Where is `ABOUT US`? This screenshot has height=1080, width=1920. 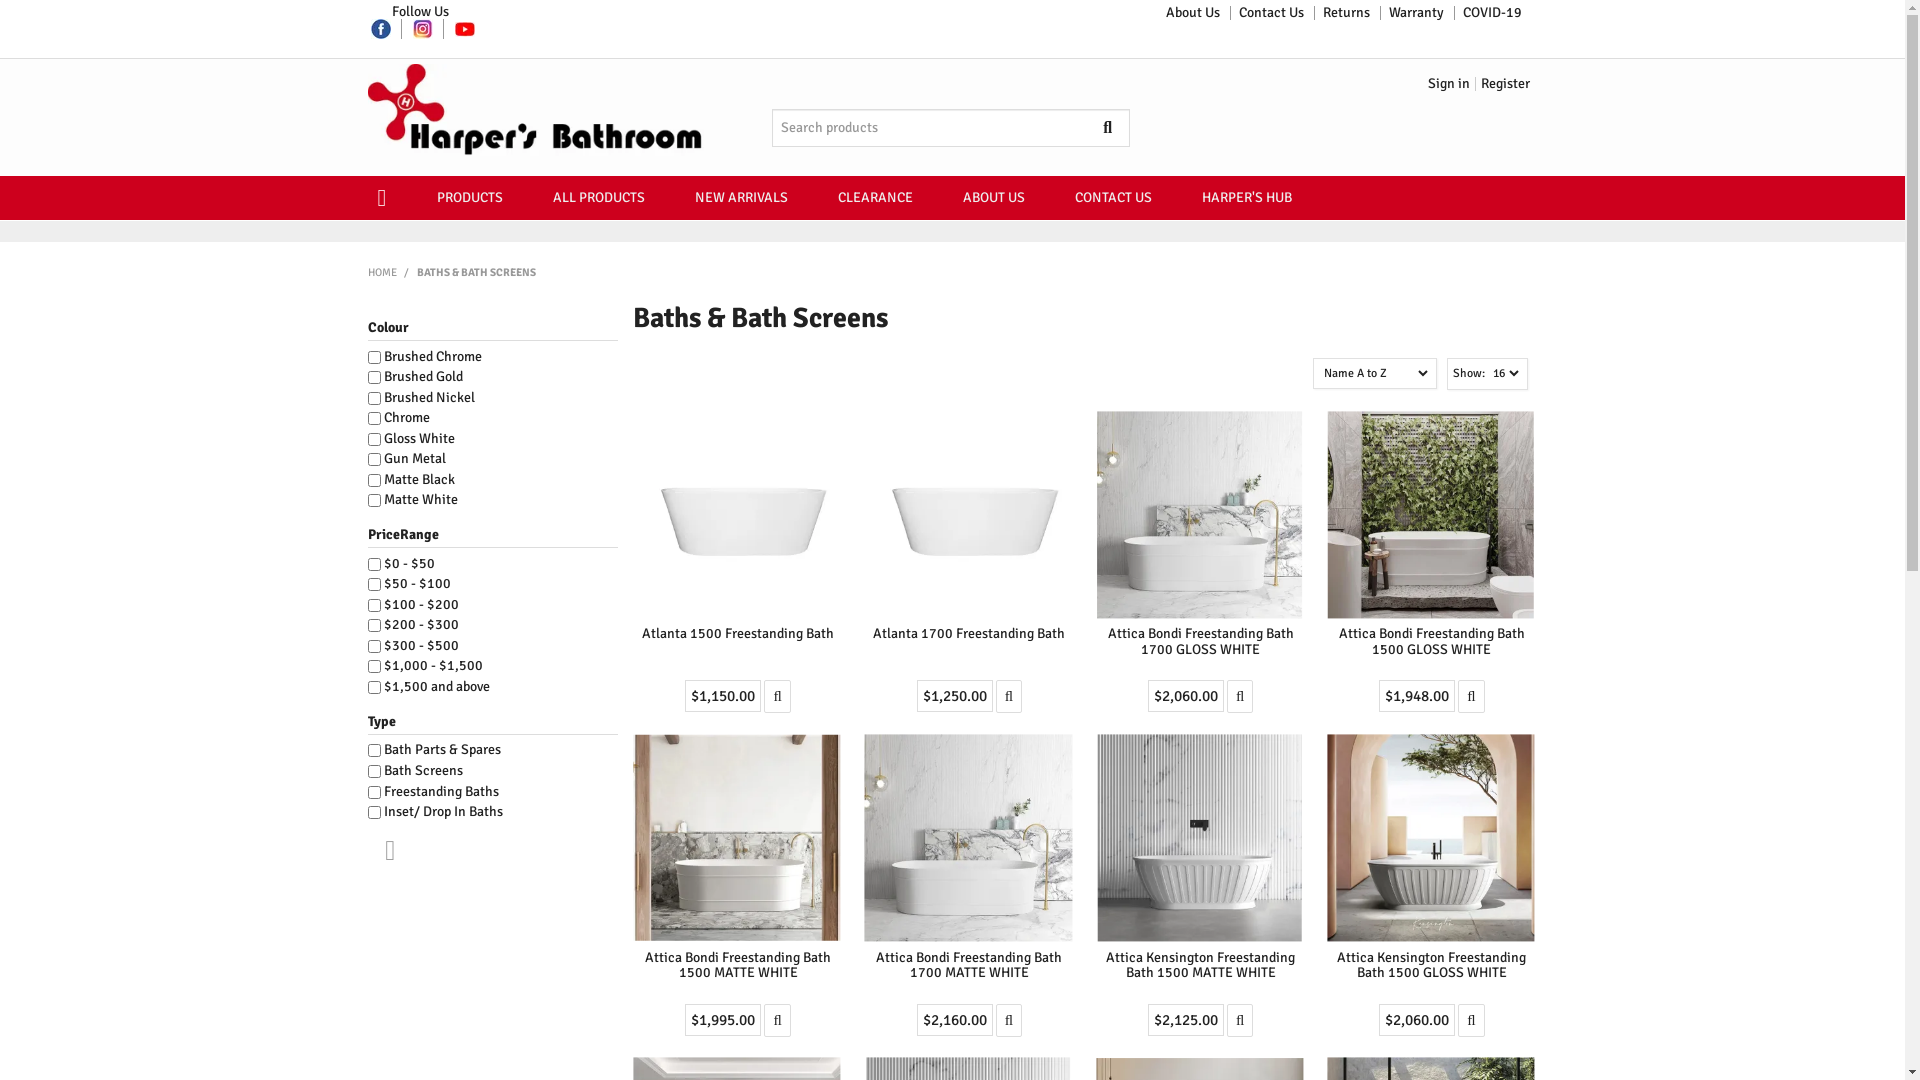 ABOUT US is located at coordinates (994, 198).